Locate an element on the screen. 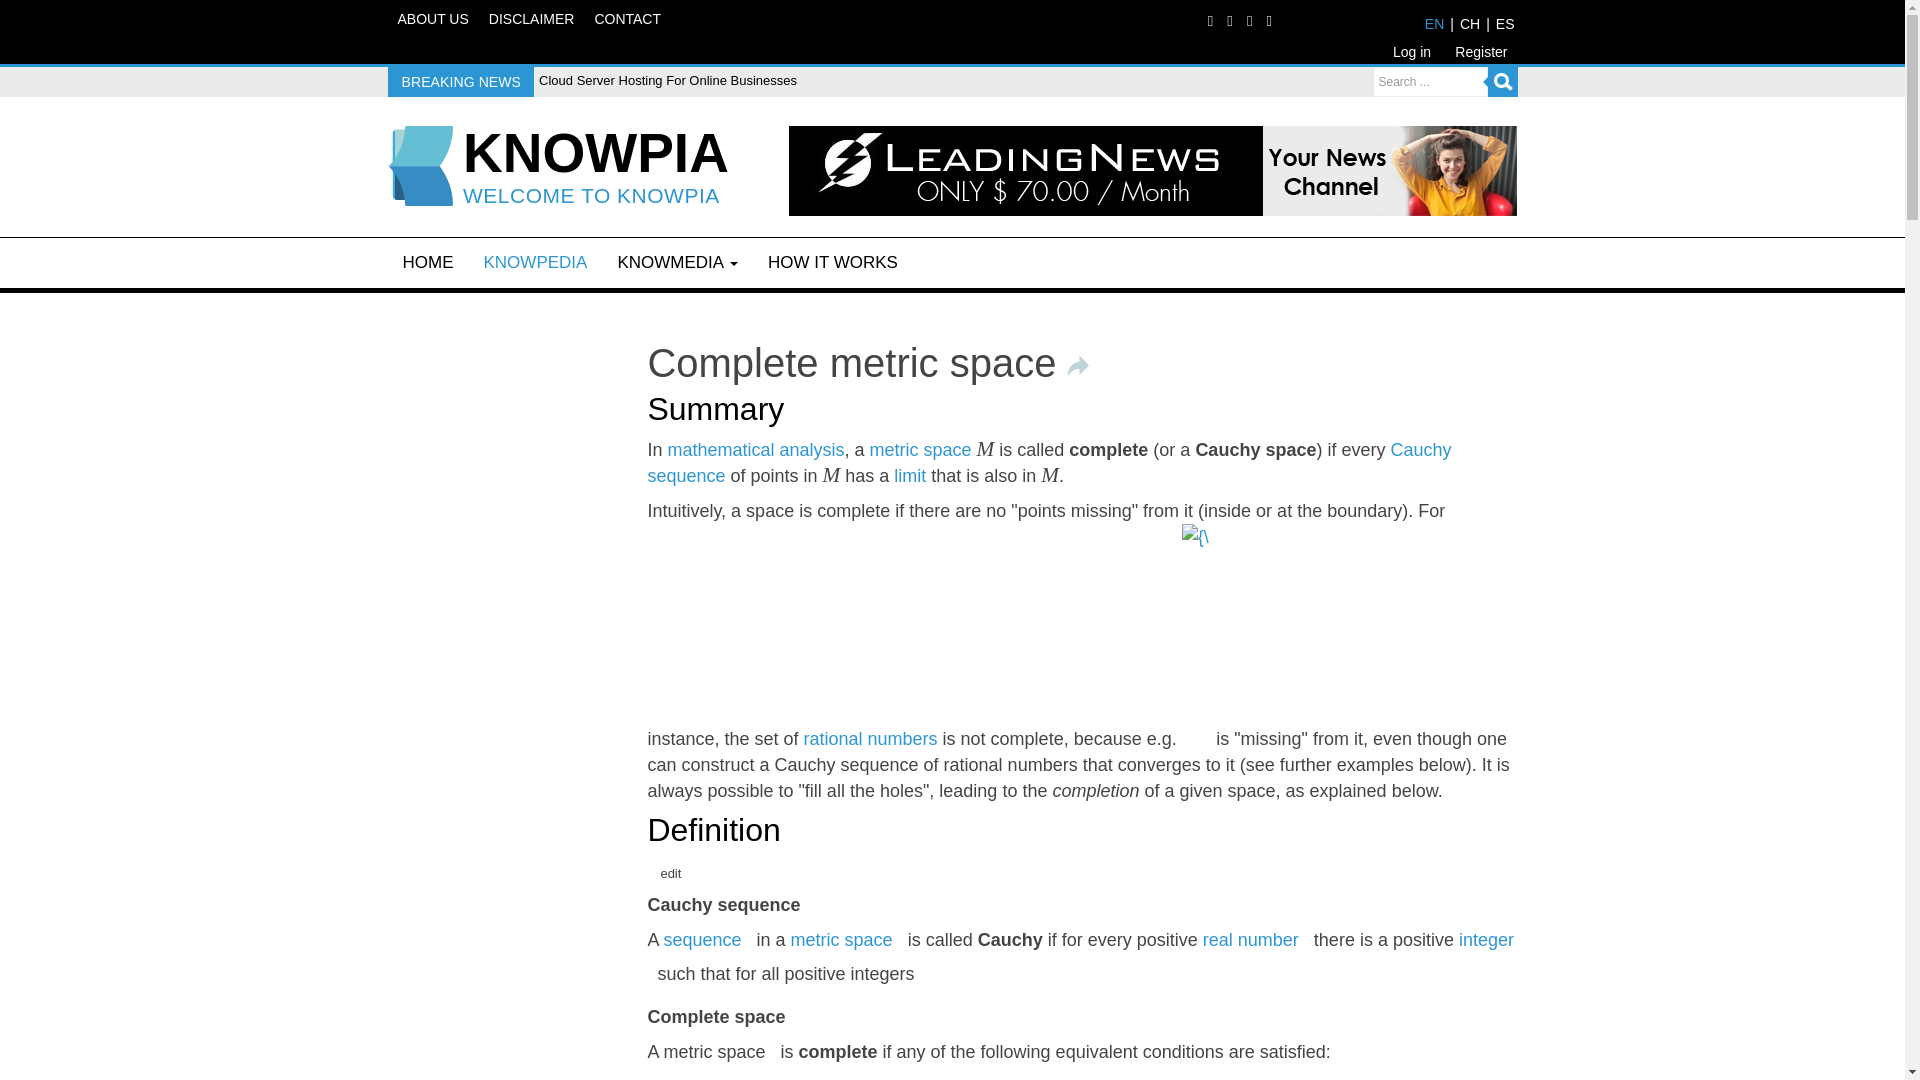 This screenshot has width=1920, height=1080. ERANEWS is located at coordinates (596, 154).